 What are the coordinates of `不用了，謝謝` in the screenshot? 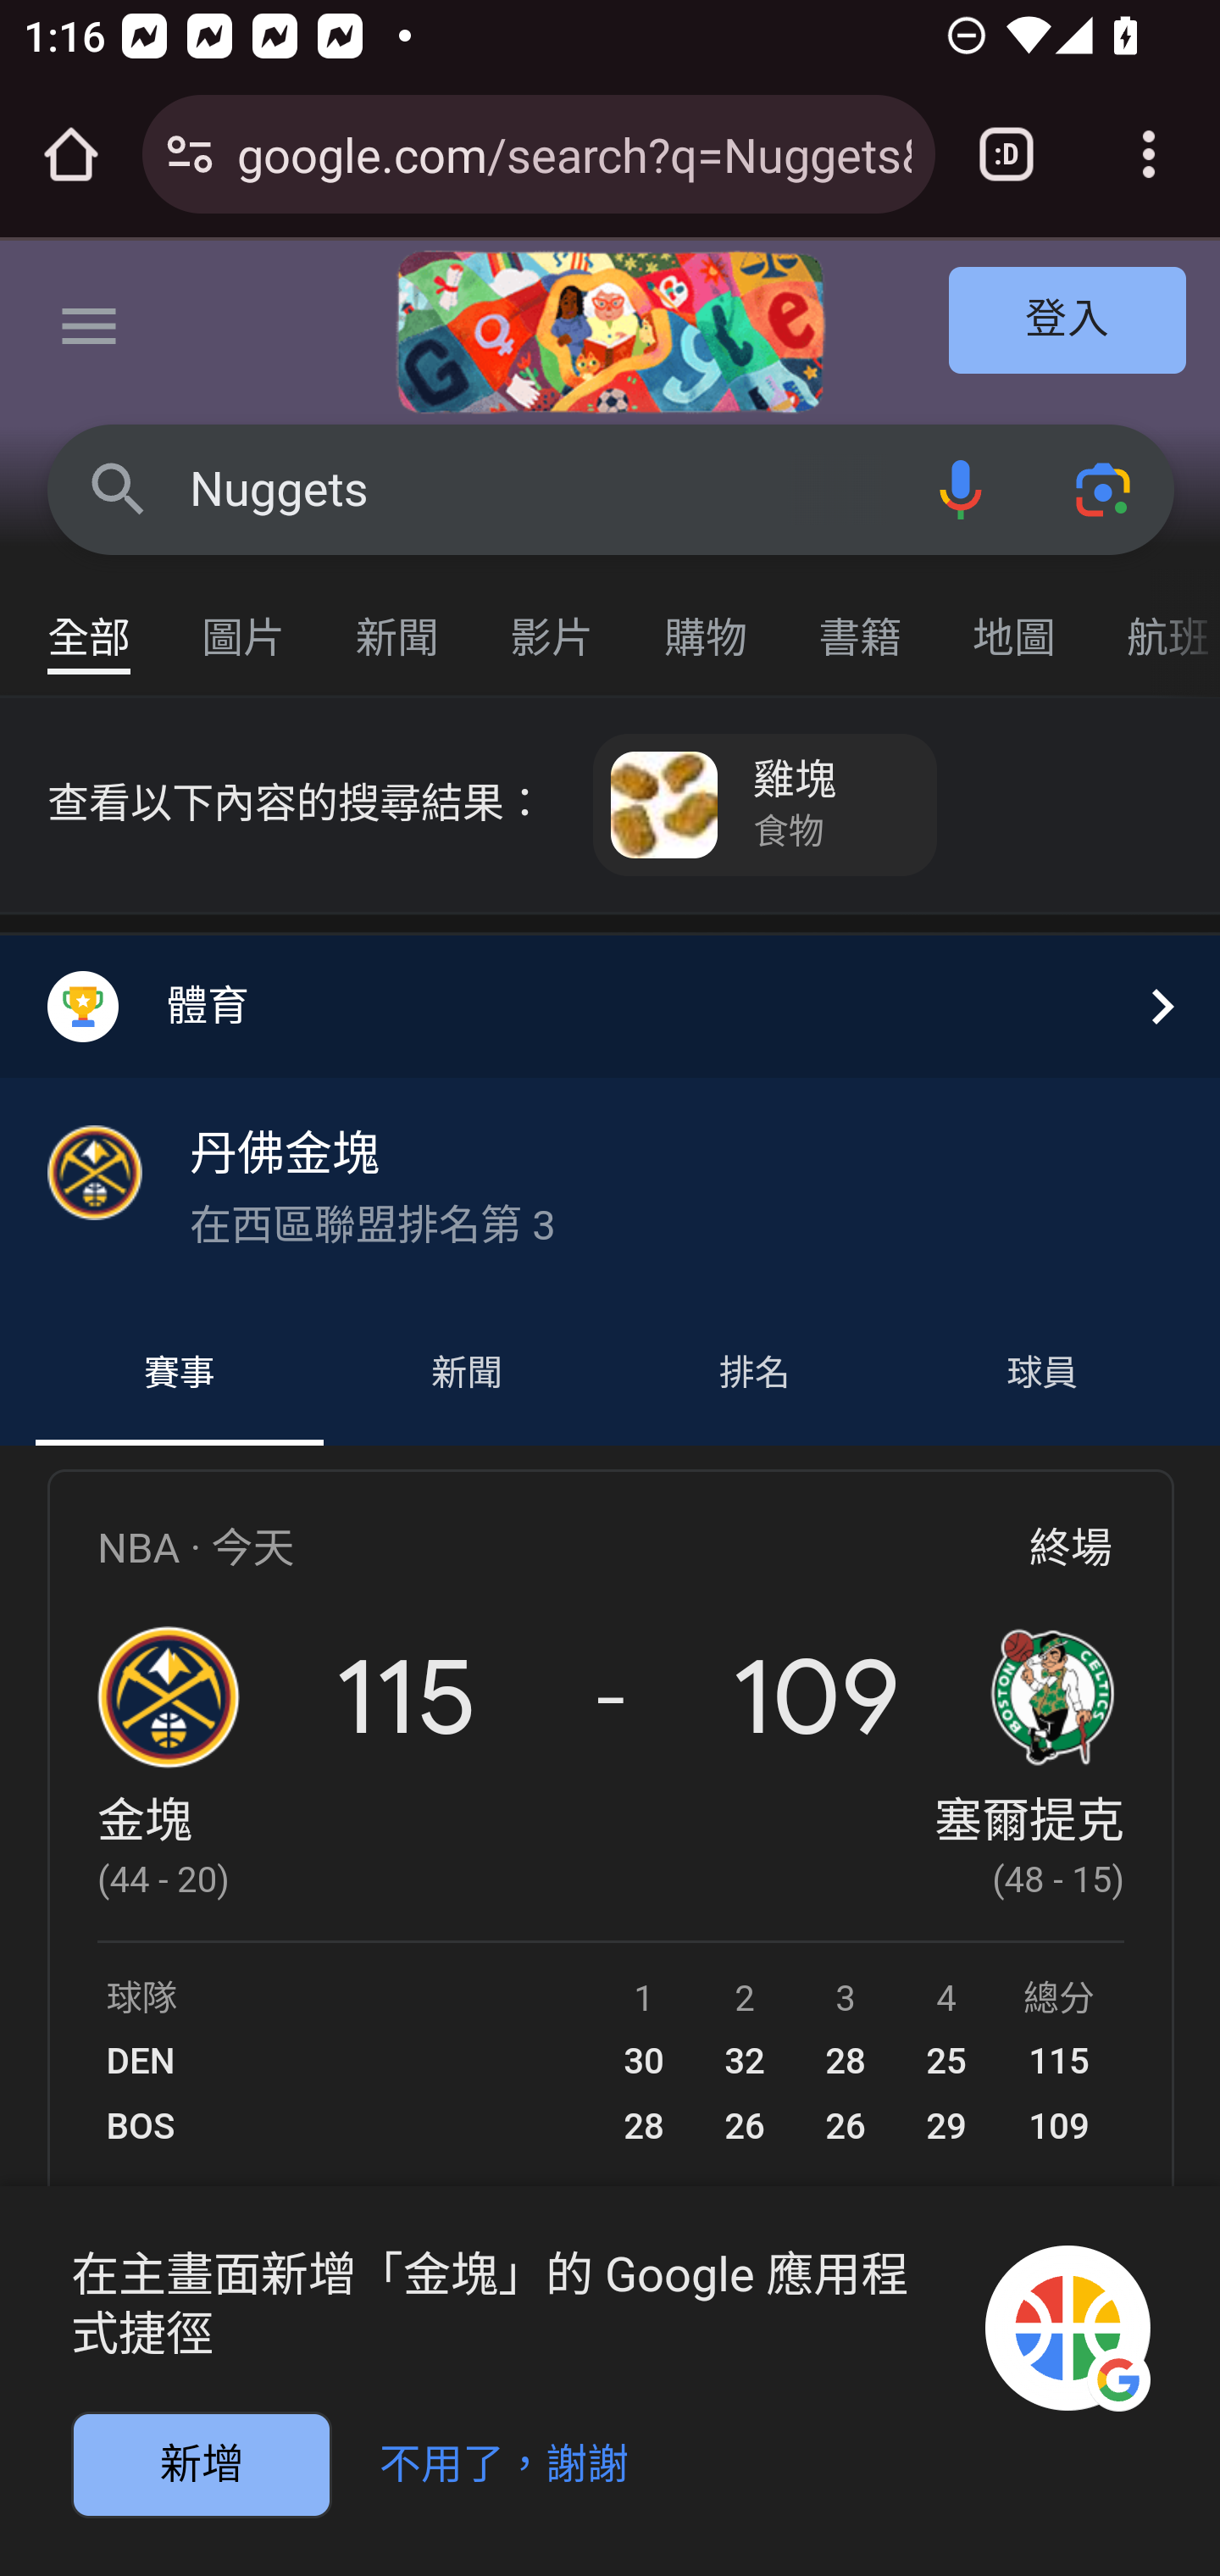 It's located at (517, 2459).